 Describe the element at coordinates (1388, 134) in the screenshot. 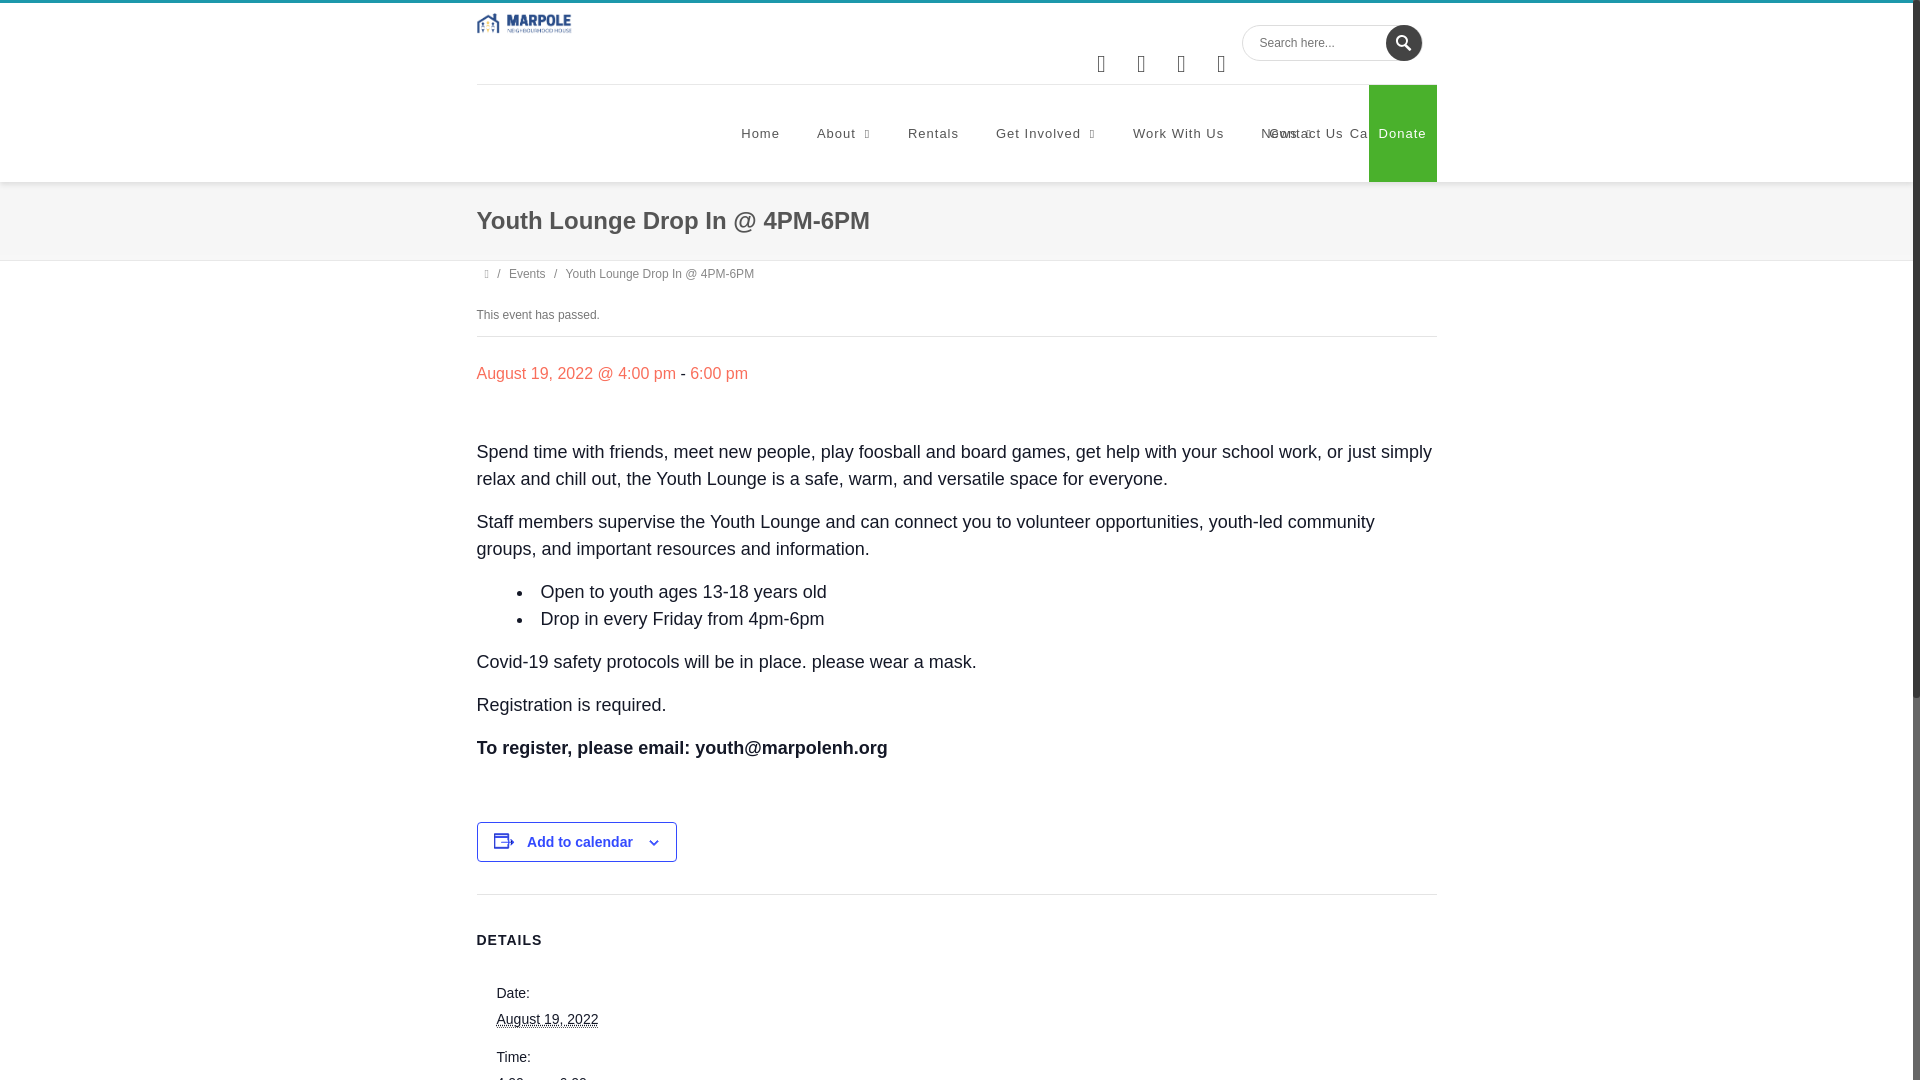

I see `Calendar` at that location.